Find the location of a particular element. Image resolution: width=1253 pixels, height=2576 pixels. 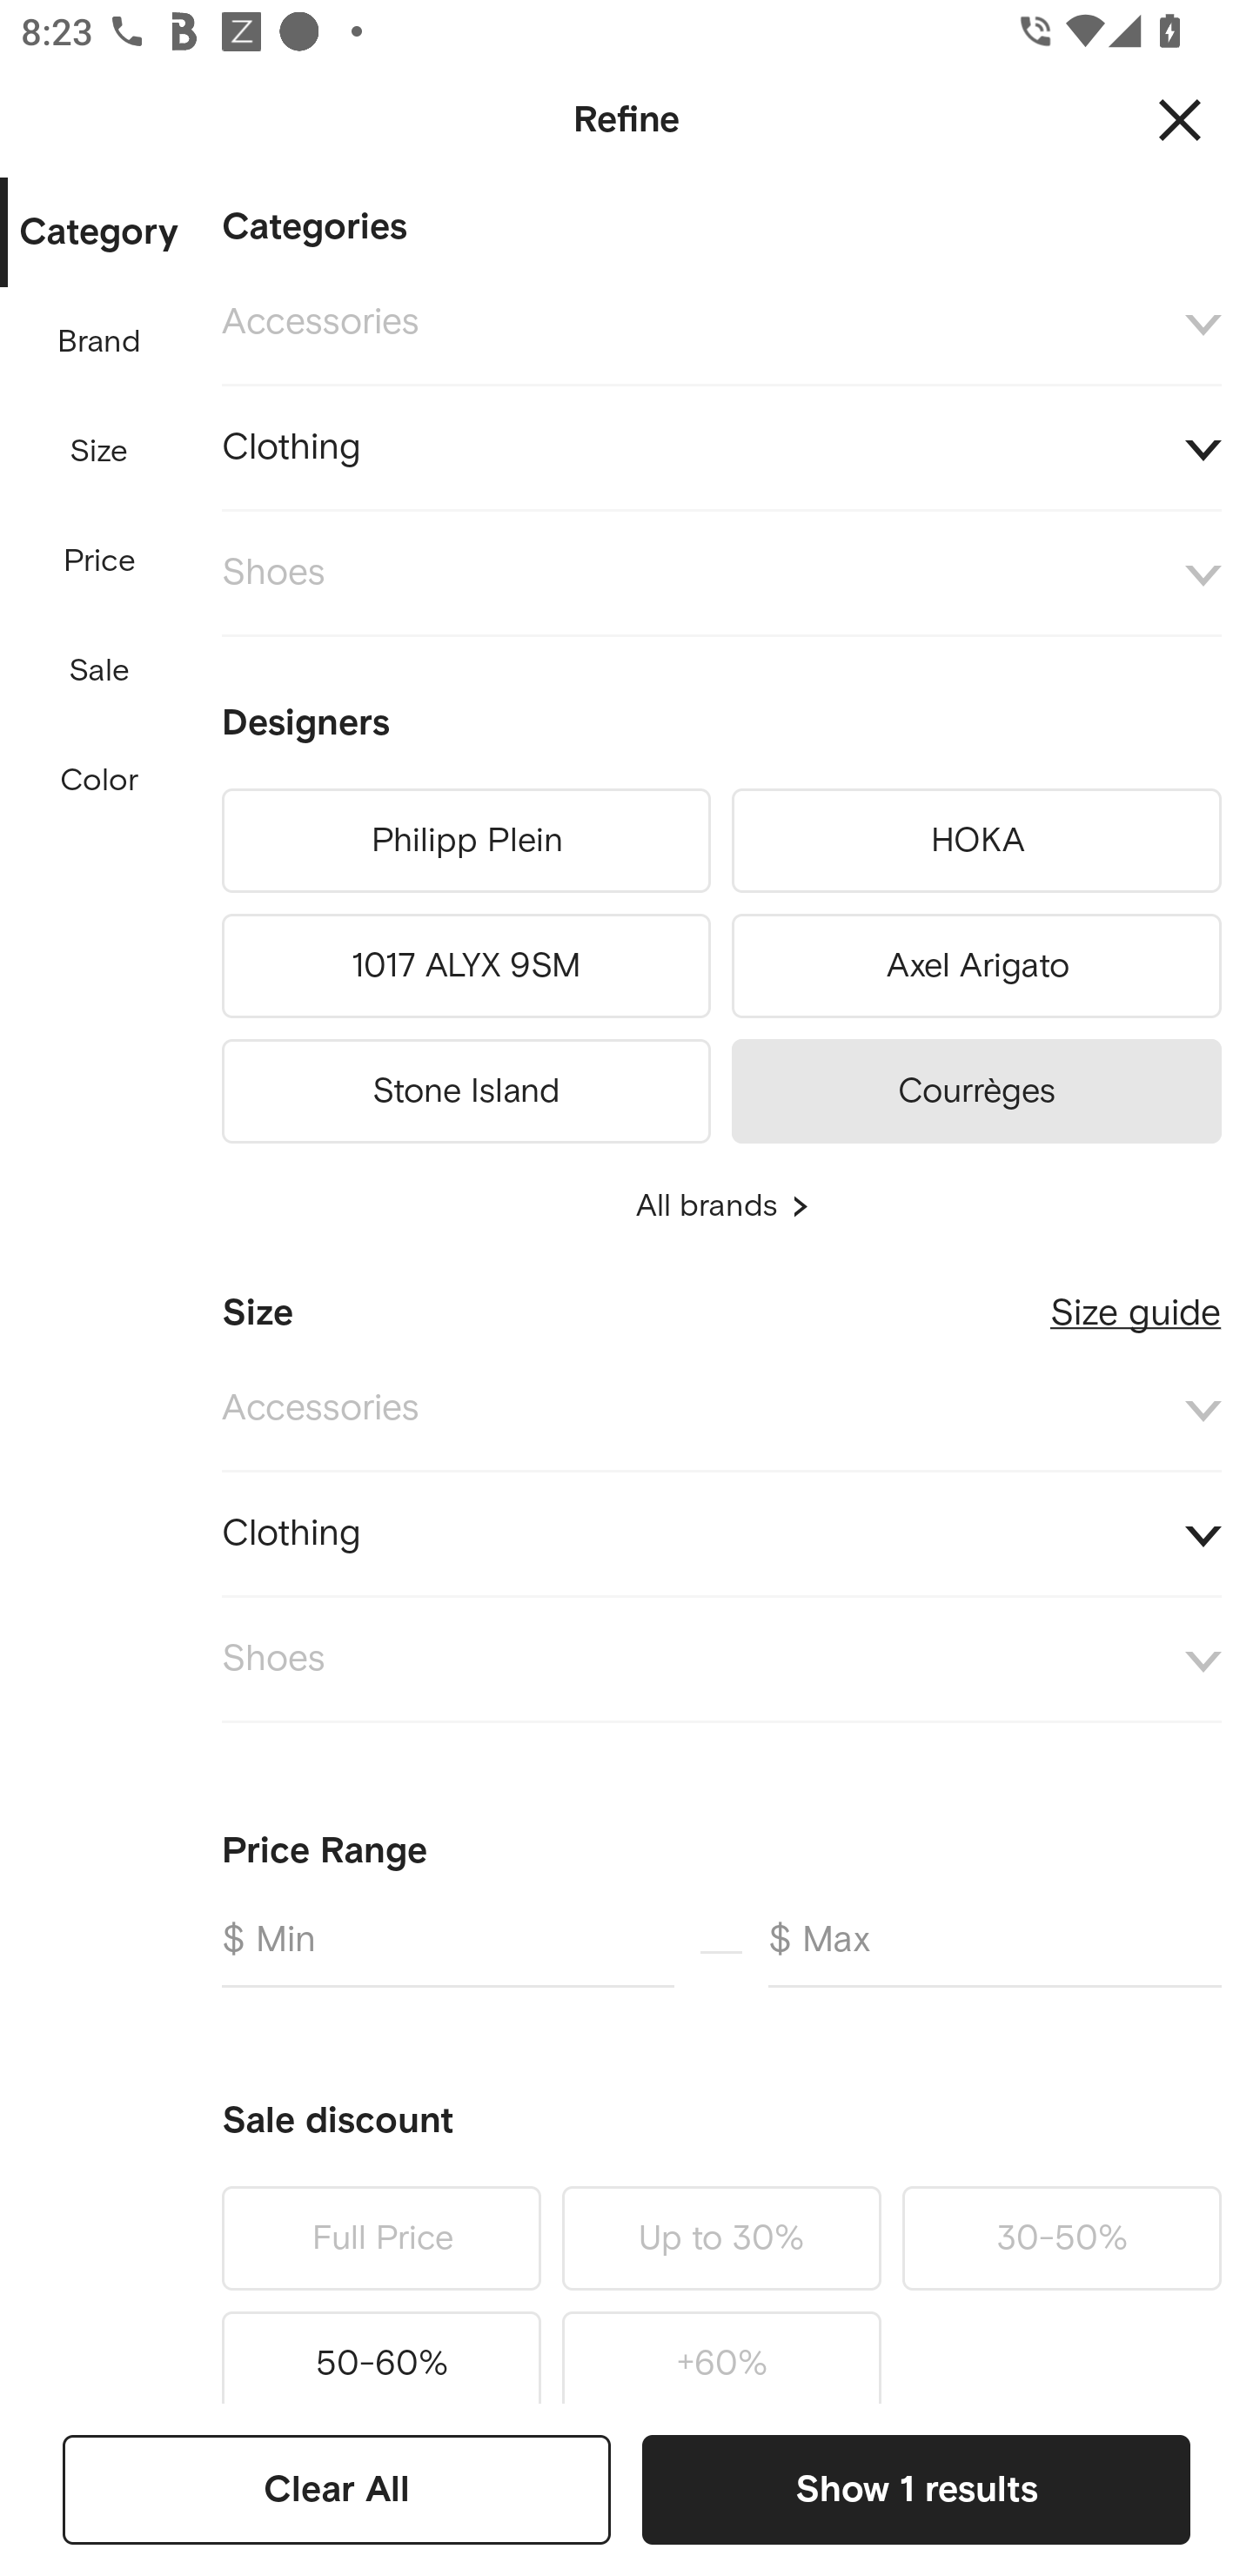

30-50% is located at coordinates (1062, 2238).